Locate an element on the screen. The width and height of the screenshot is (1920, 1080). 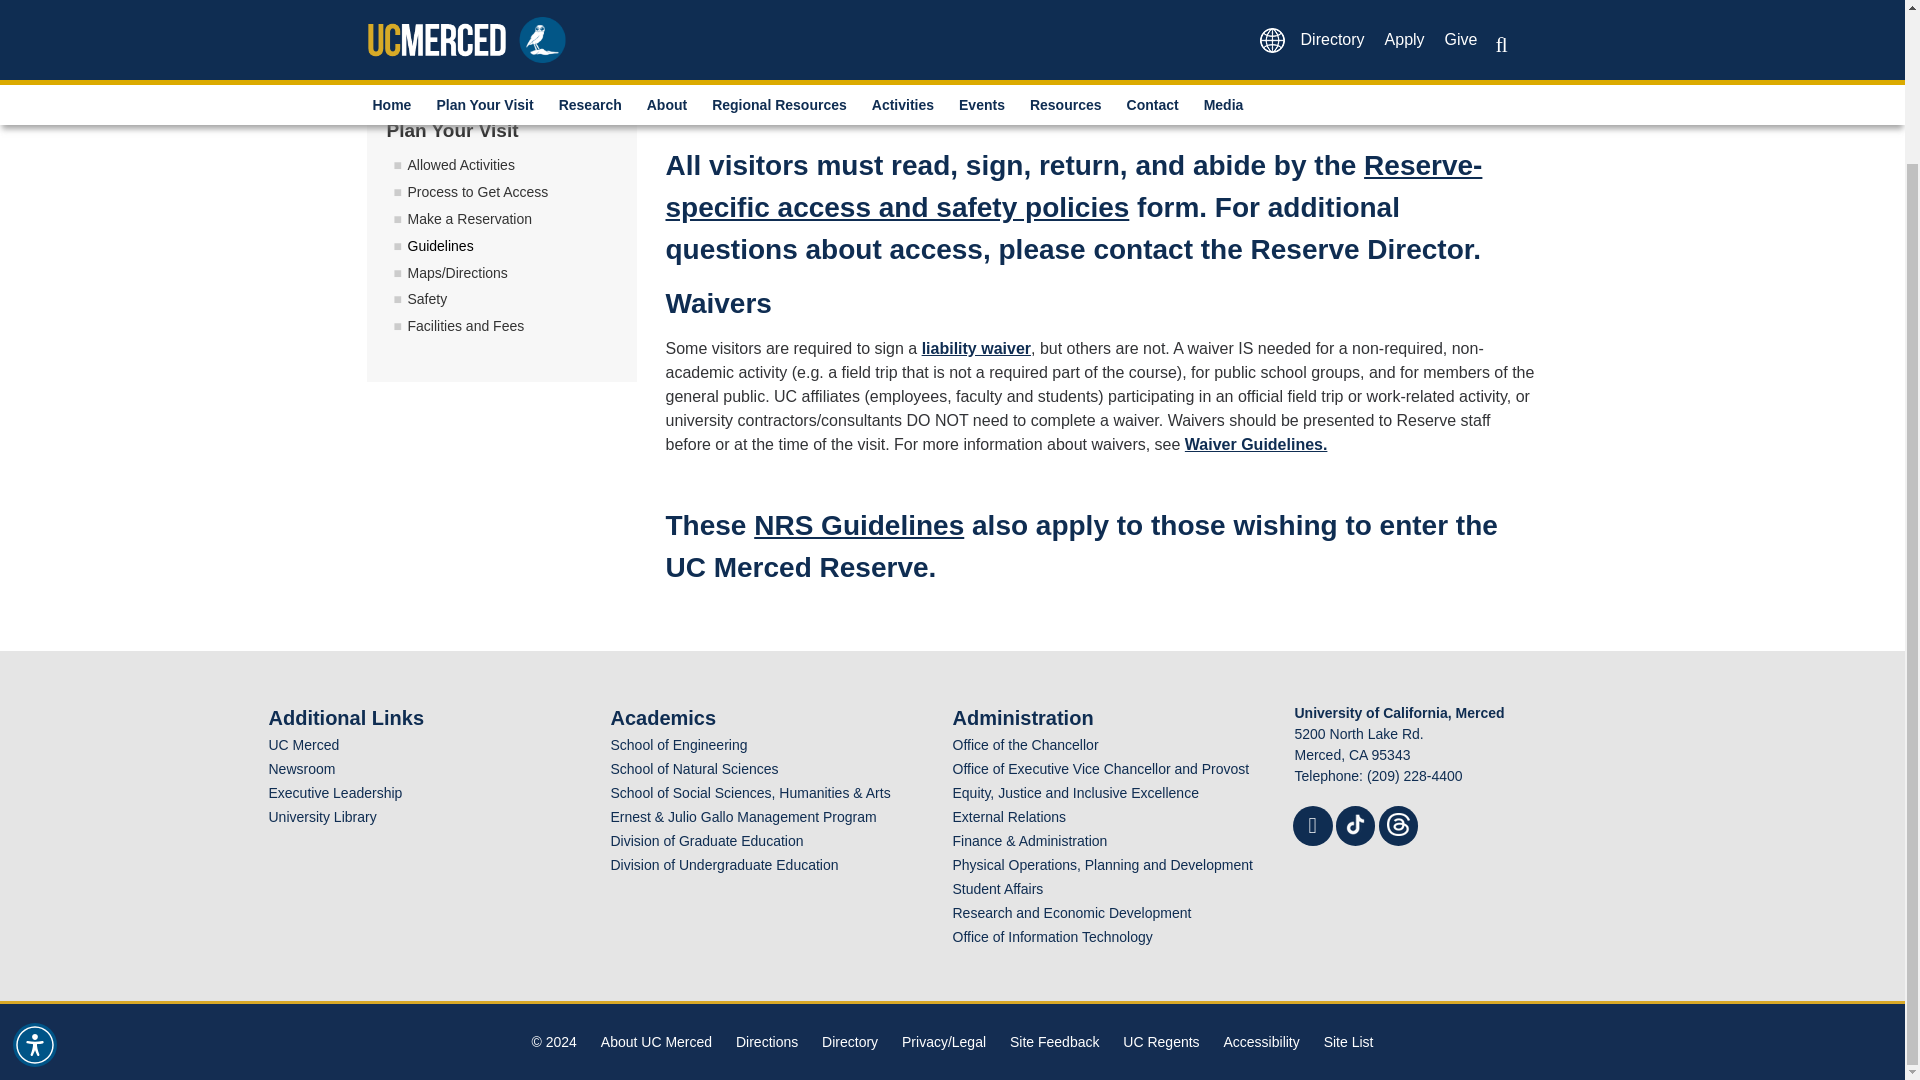
Plan Your Visit is located at coordinates (491, 18).